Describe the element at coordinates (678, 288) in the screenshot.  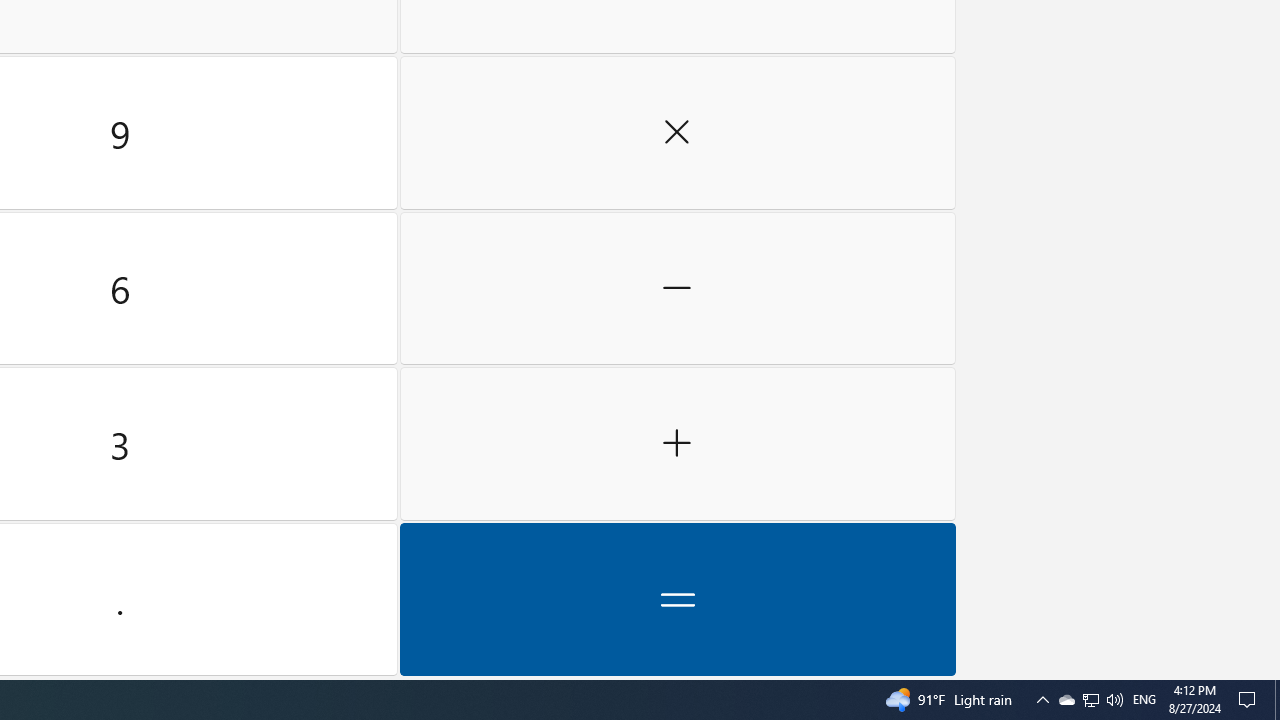
I see `Minus` at that location.